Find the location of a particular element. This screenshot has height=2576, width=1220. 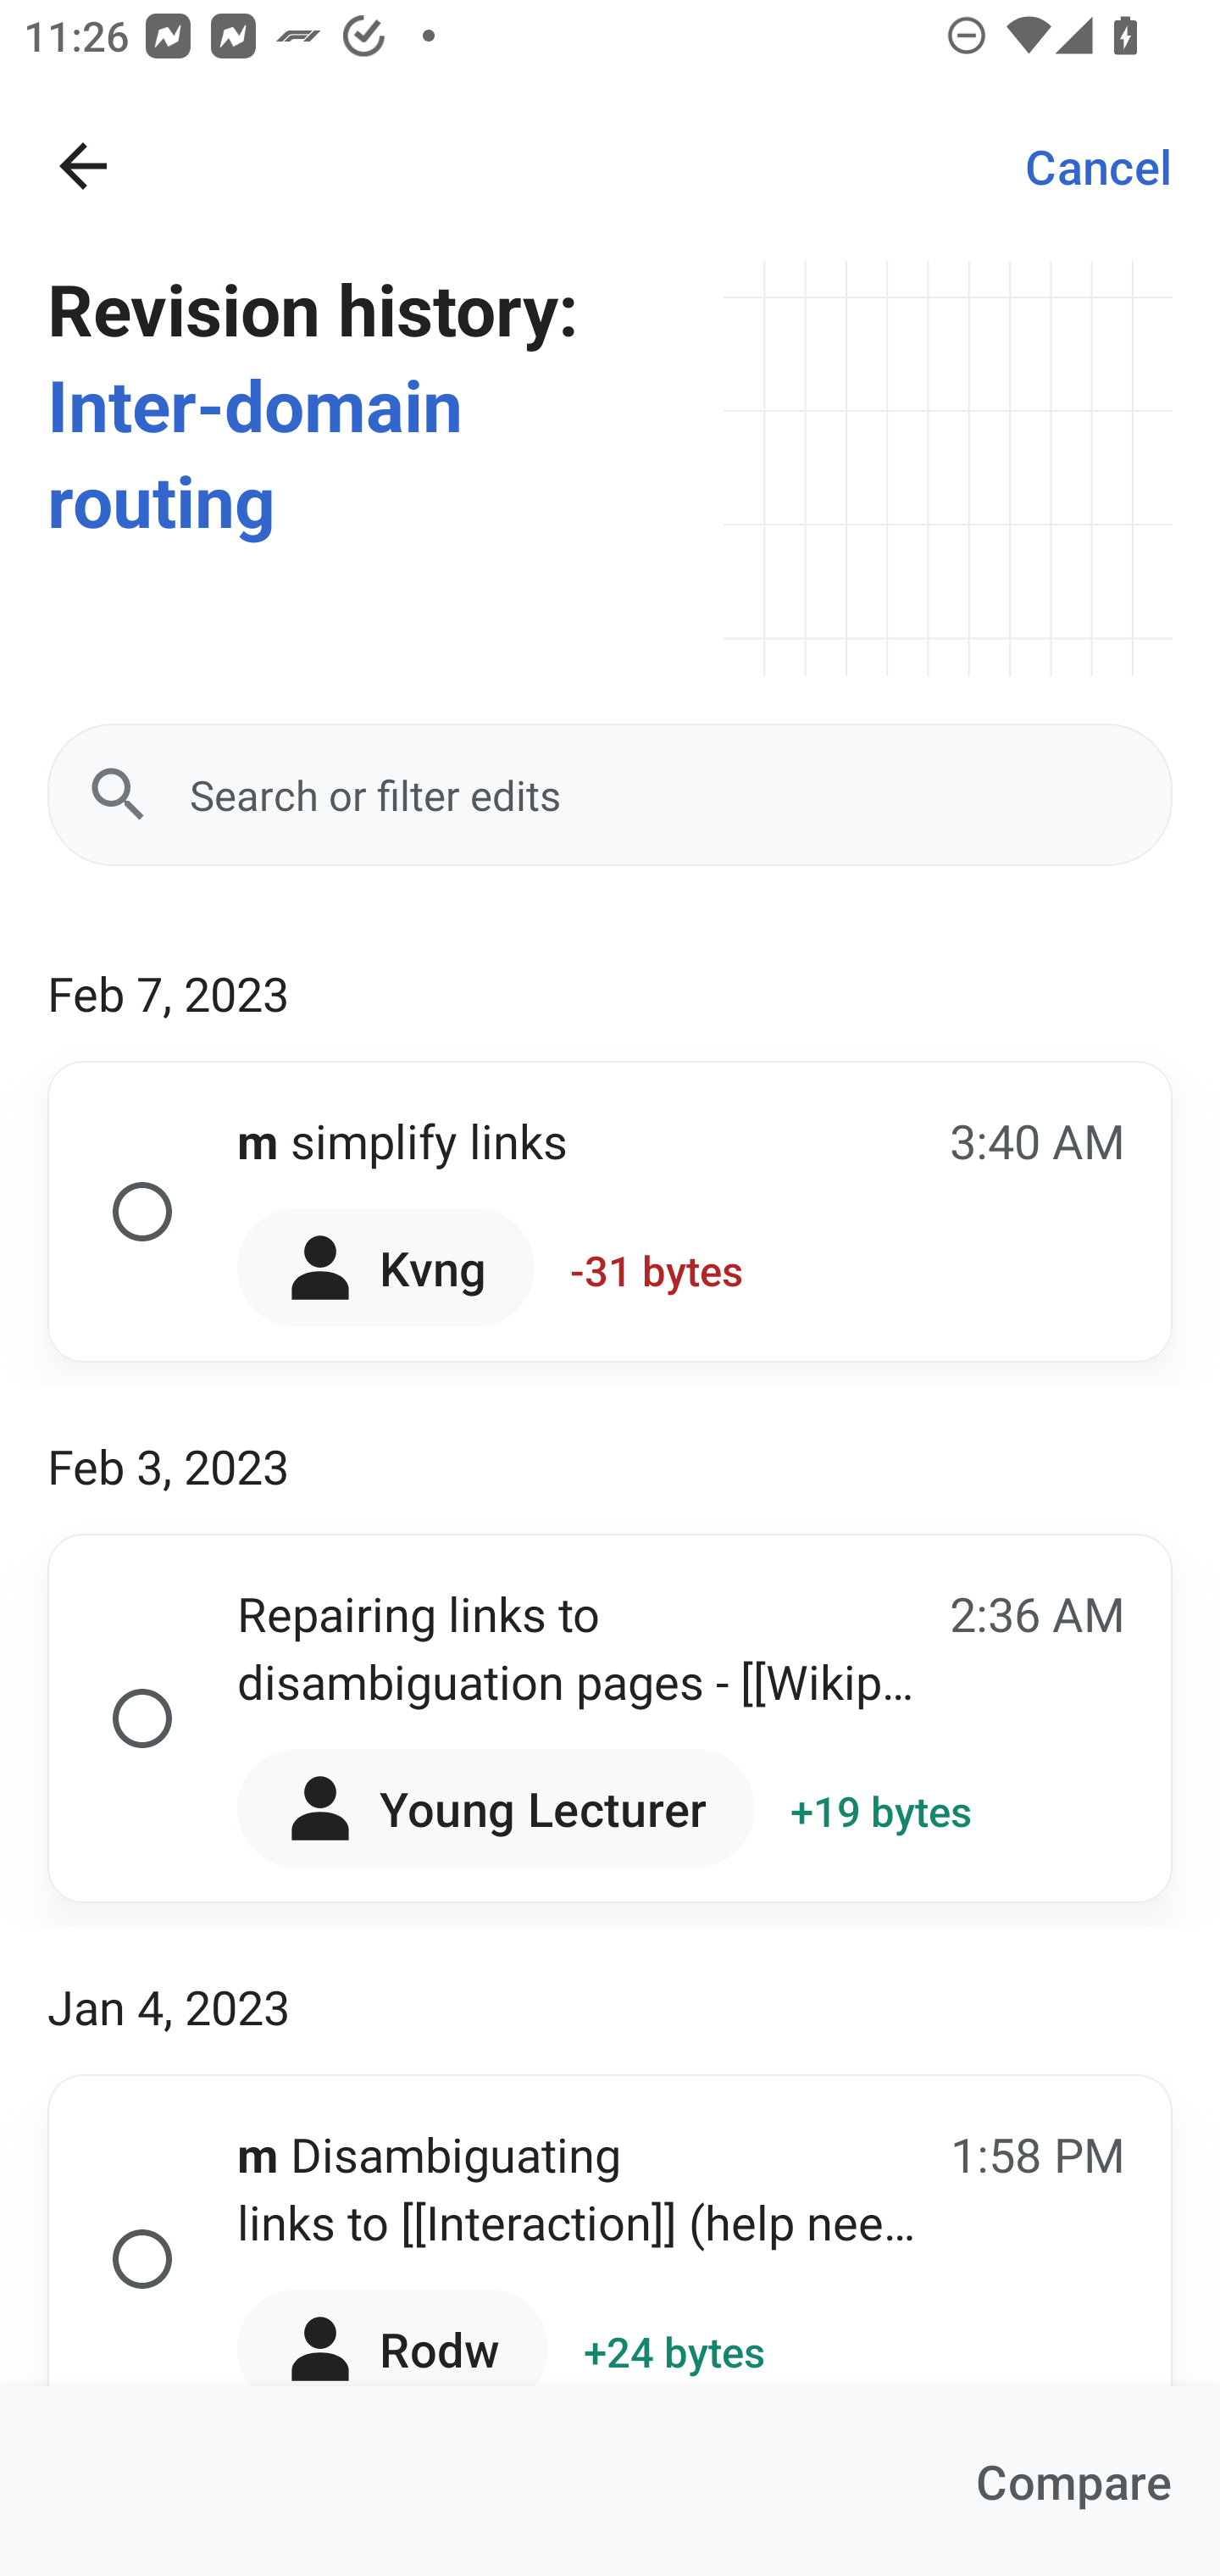

Compare is located at coordinates (1074, 2481).